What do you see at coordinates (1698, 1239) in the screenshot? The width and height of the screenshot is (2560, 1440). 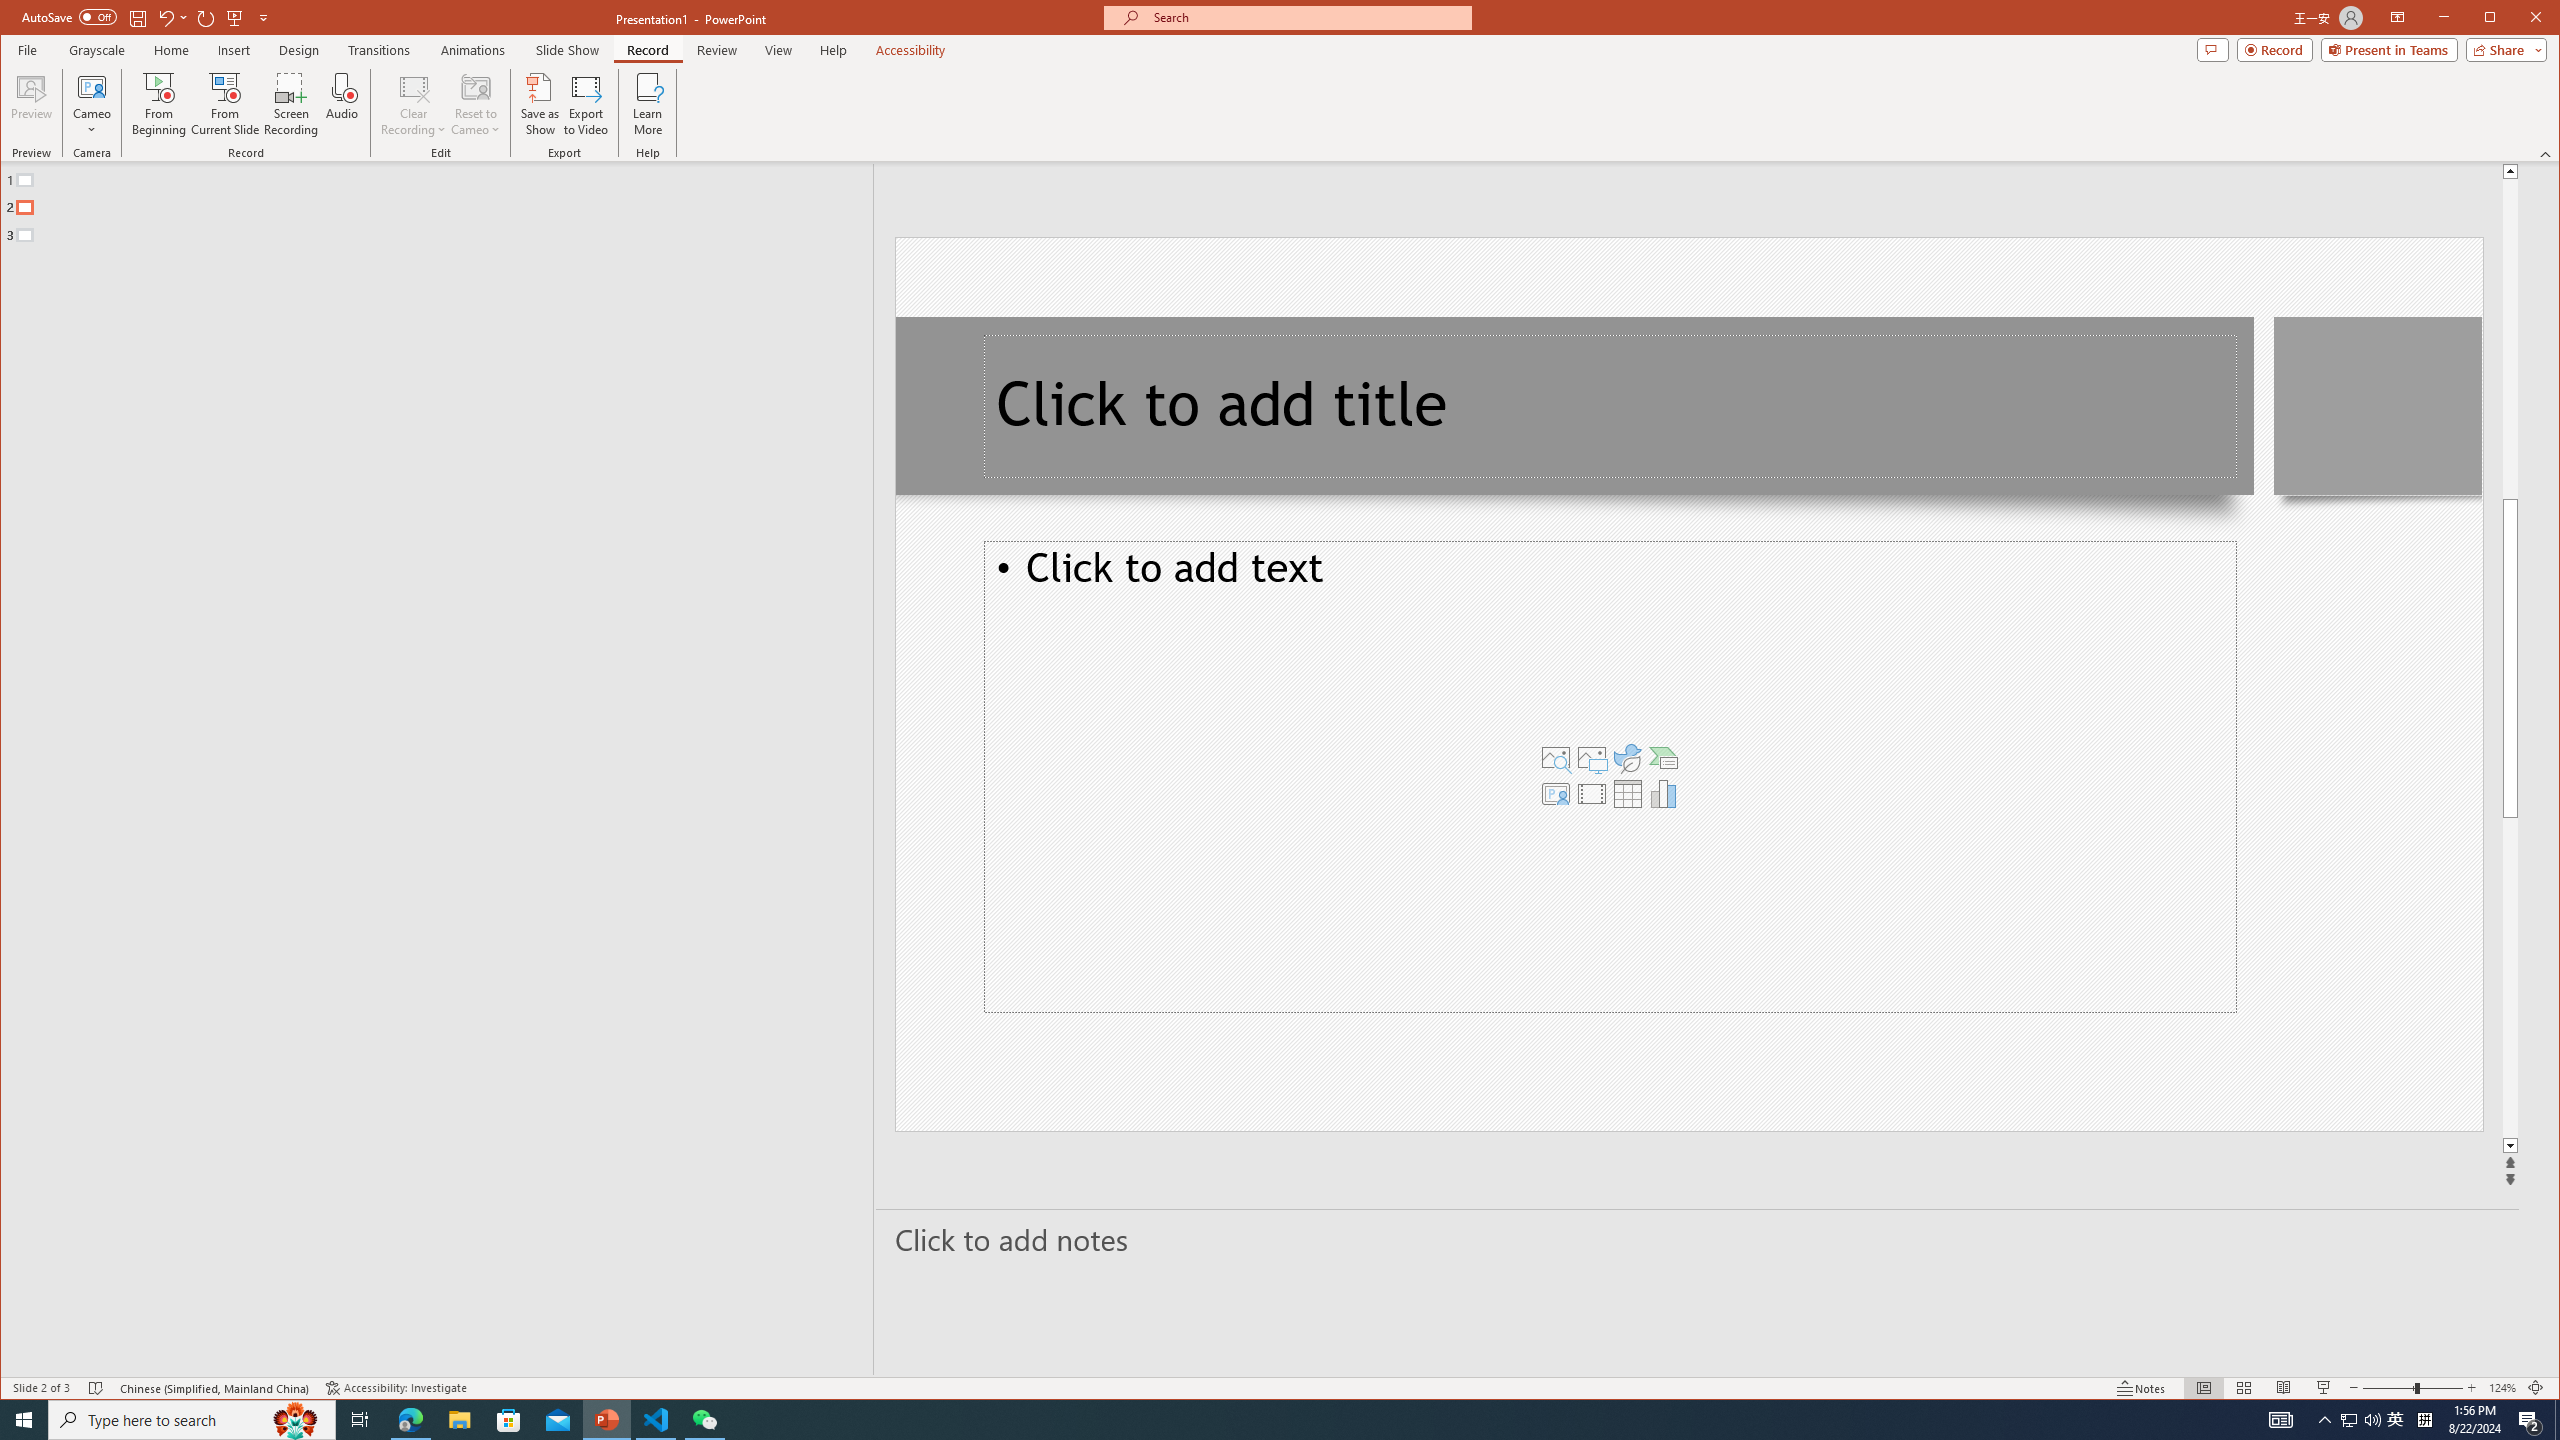 I see `Slide Notes` at bounding box center [1698, 1239].